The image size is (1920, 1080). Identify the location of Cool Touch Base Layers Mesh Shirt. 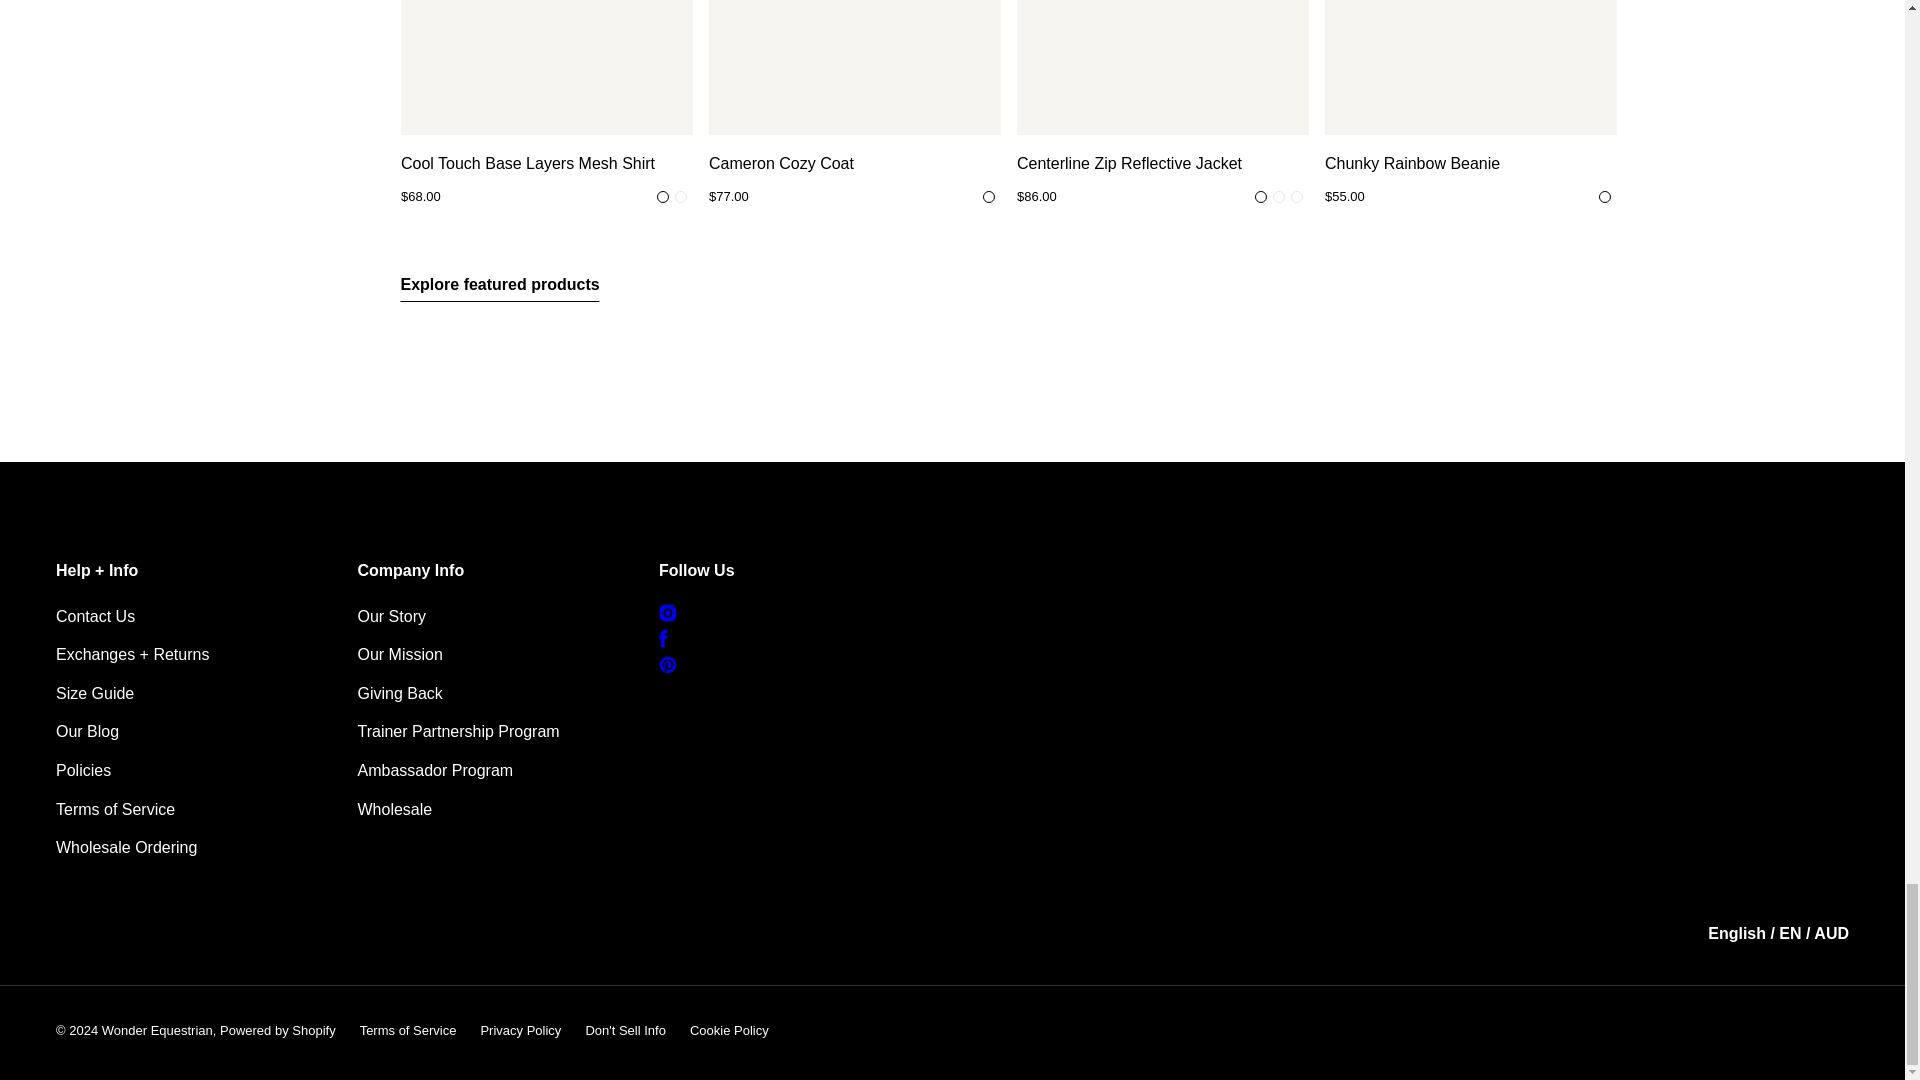
(545, 68).